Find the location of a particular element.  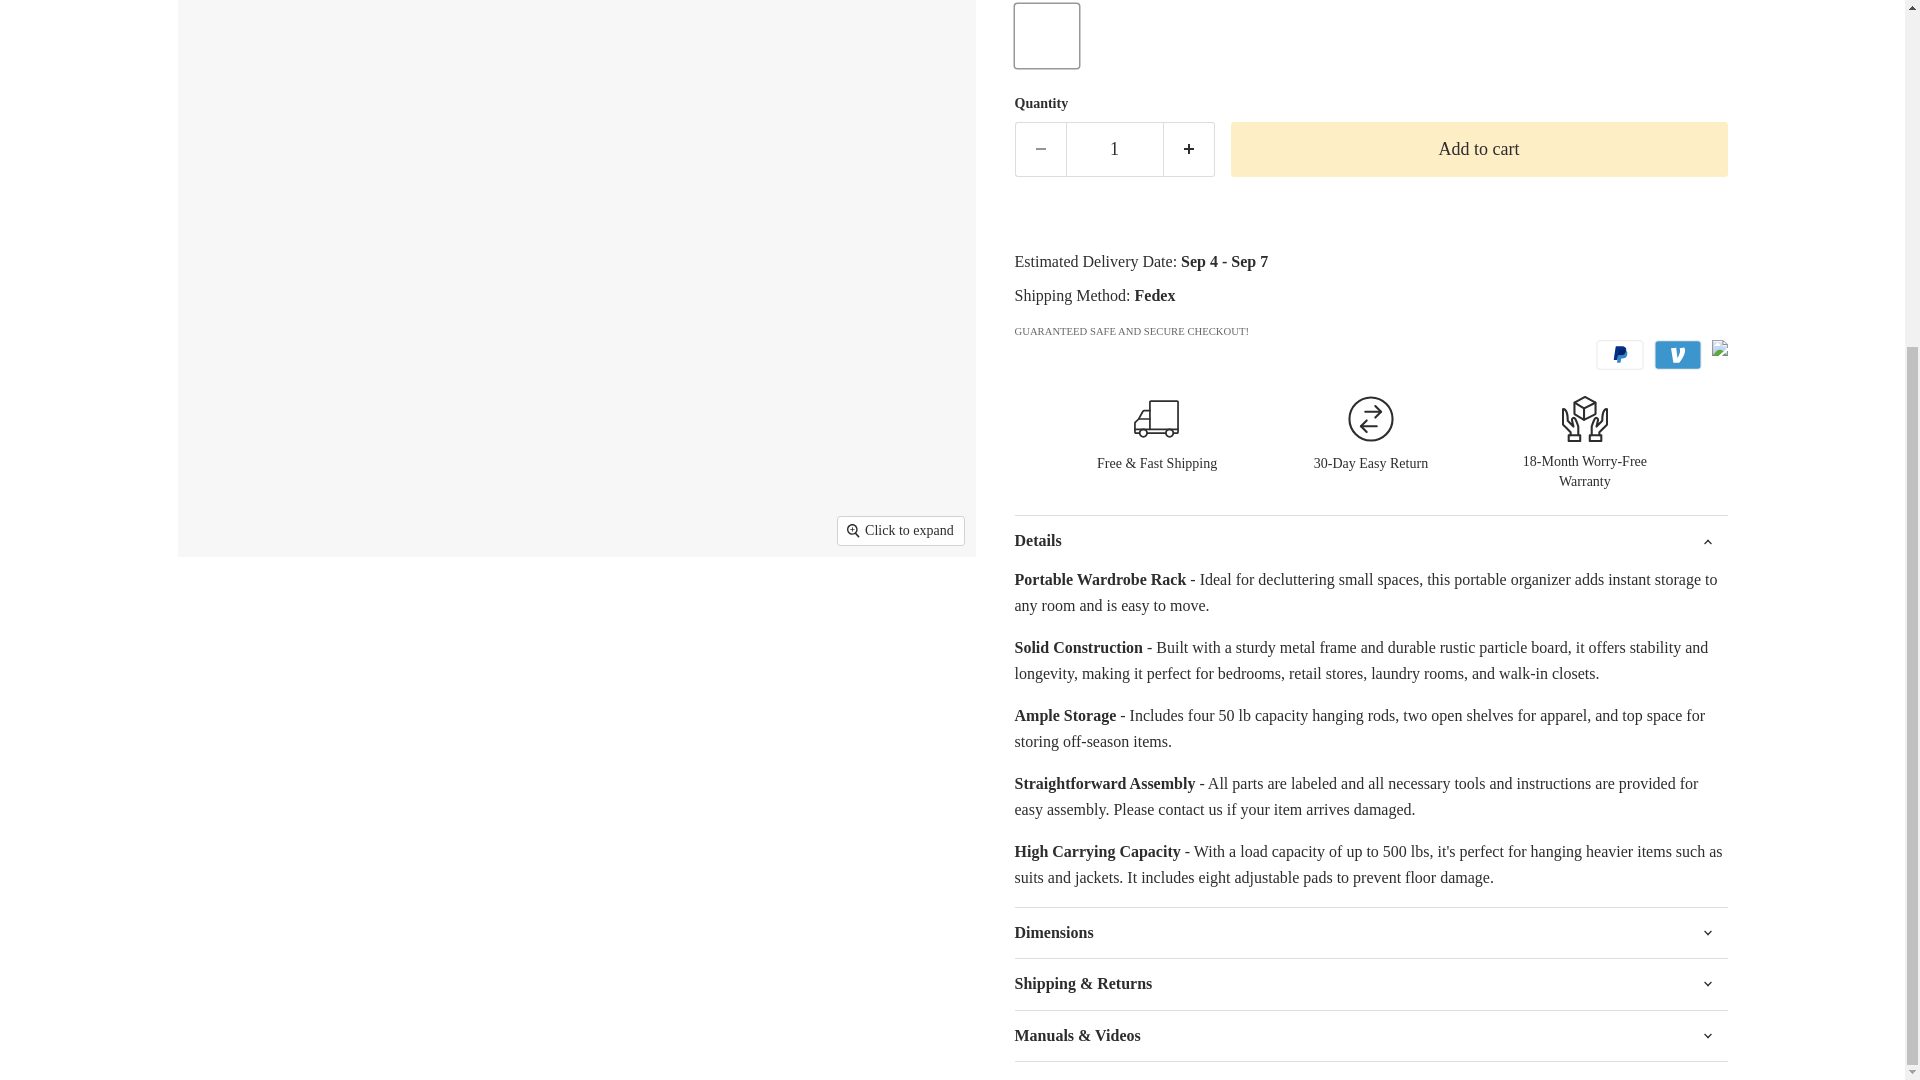

PayPal is located at coordinates (1619, 355).